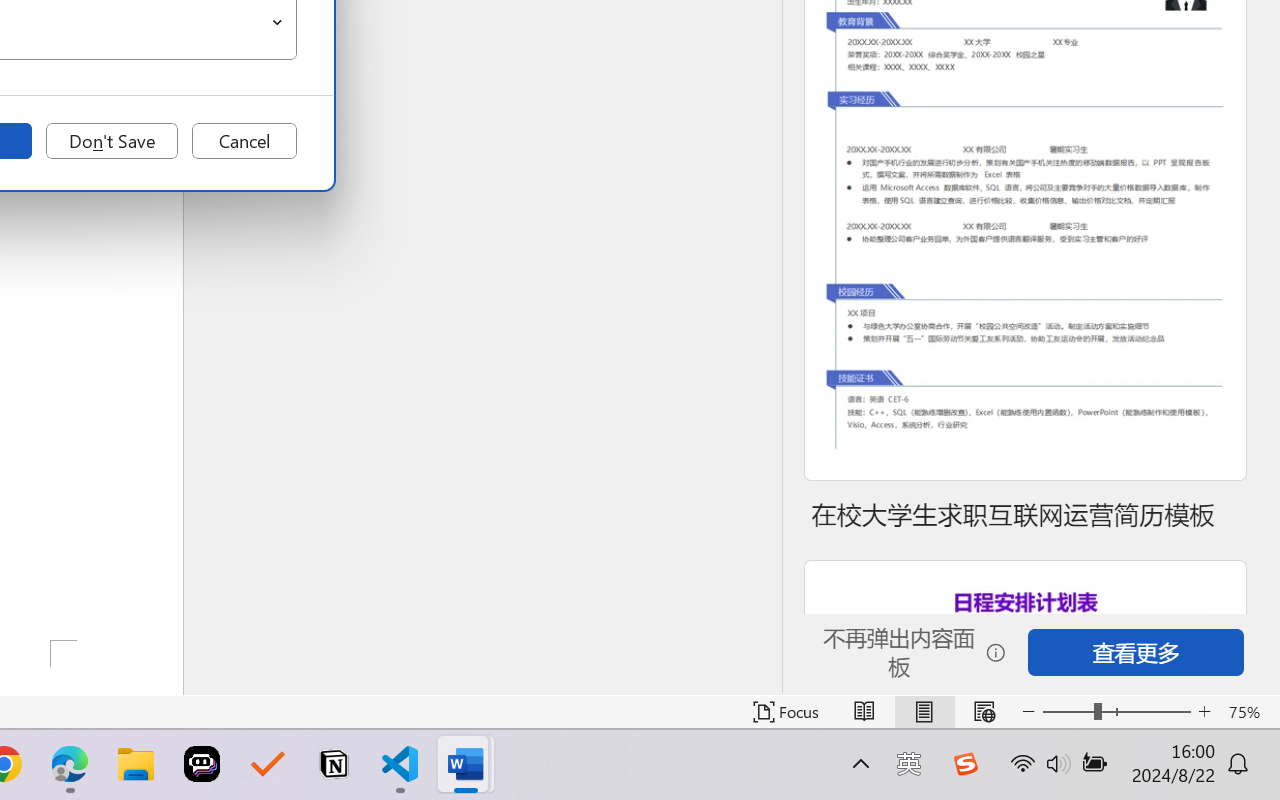  What do you see at coordinates (864, 712) in the screenshot?
I see `Read Mode` at bounding box center [864, 712].